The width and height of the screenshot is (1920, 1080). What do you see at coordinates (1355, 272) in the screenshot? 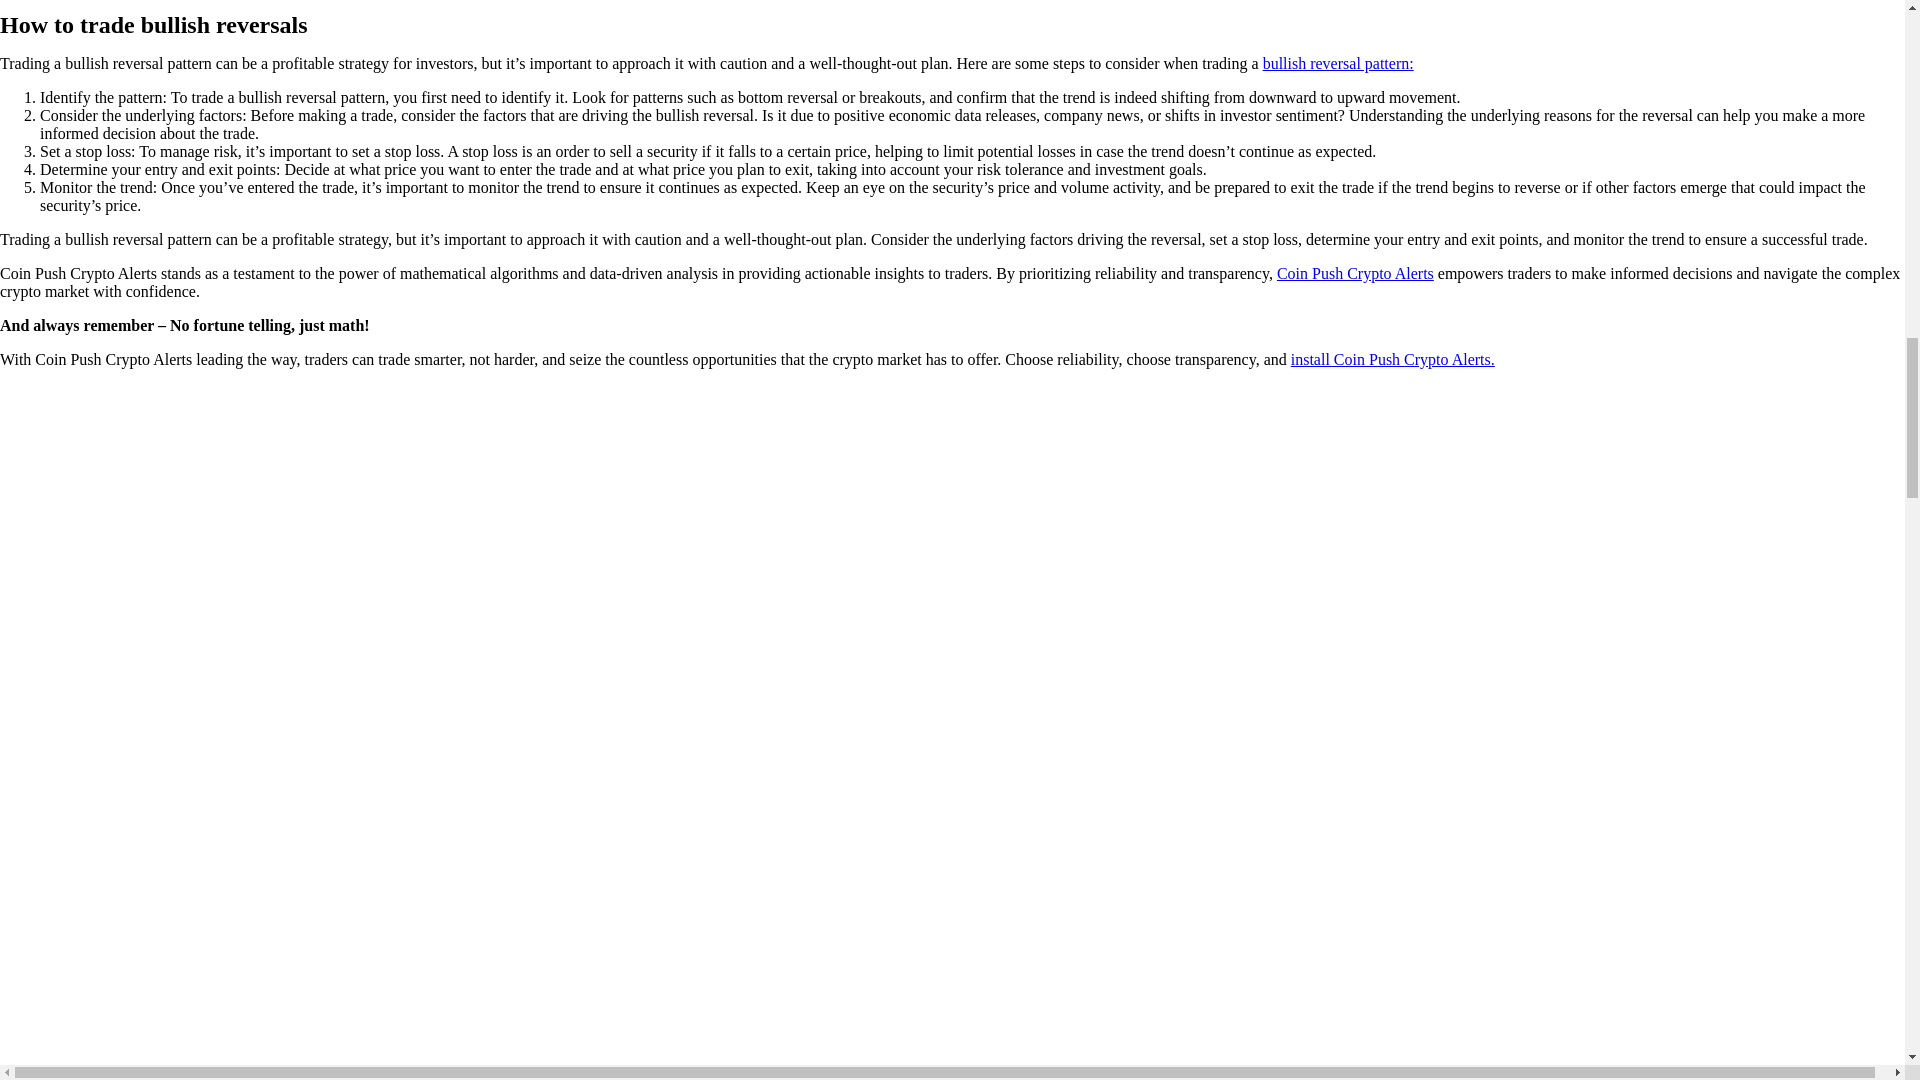
I see `Coin Push Crypto Alerts` at bounding box center [1355, 272].